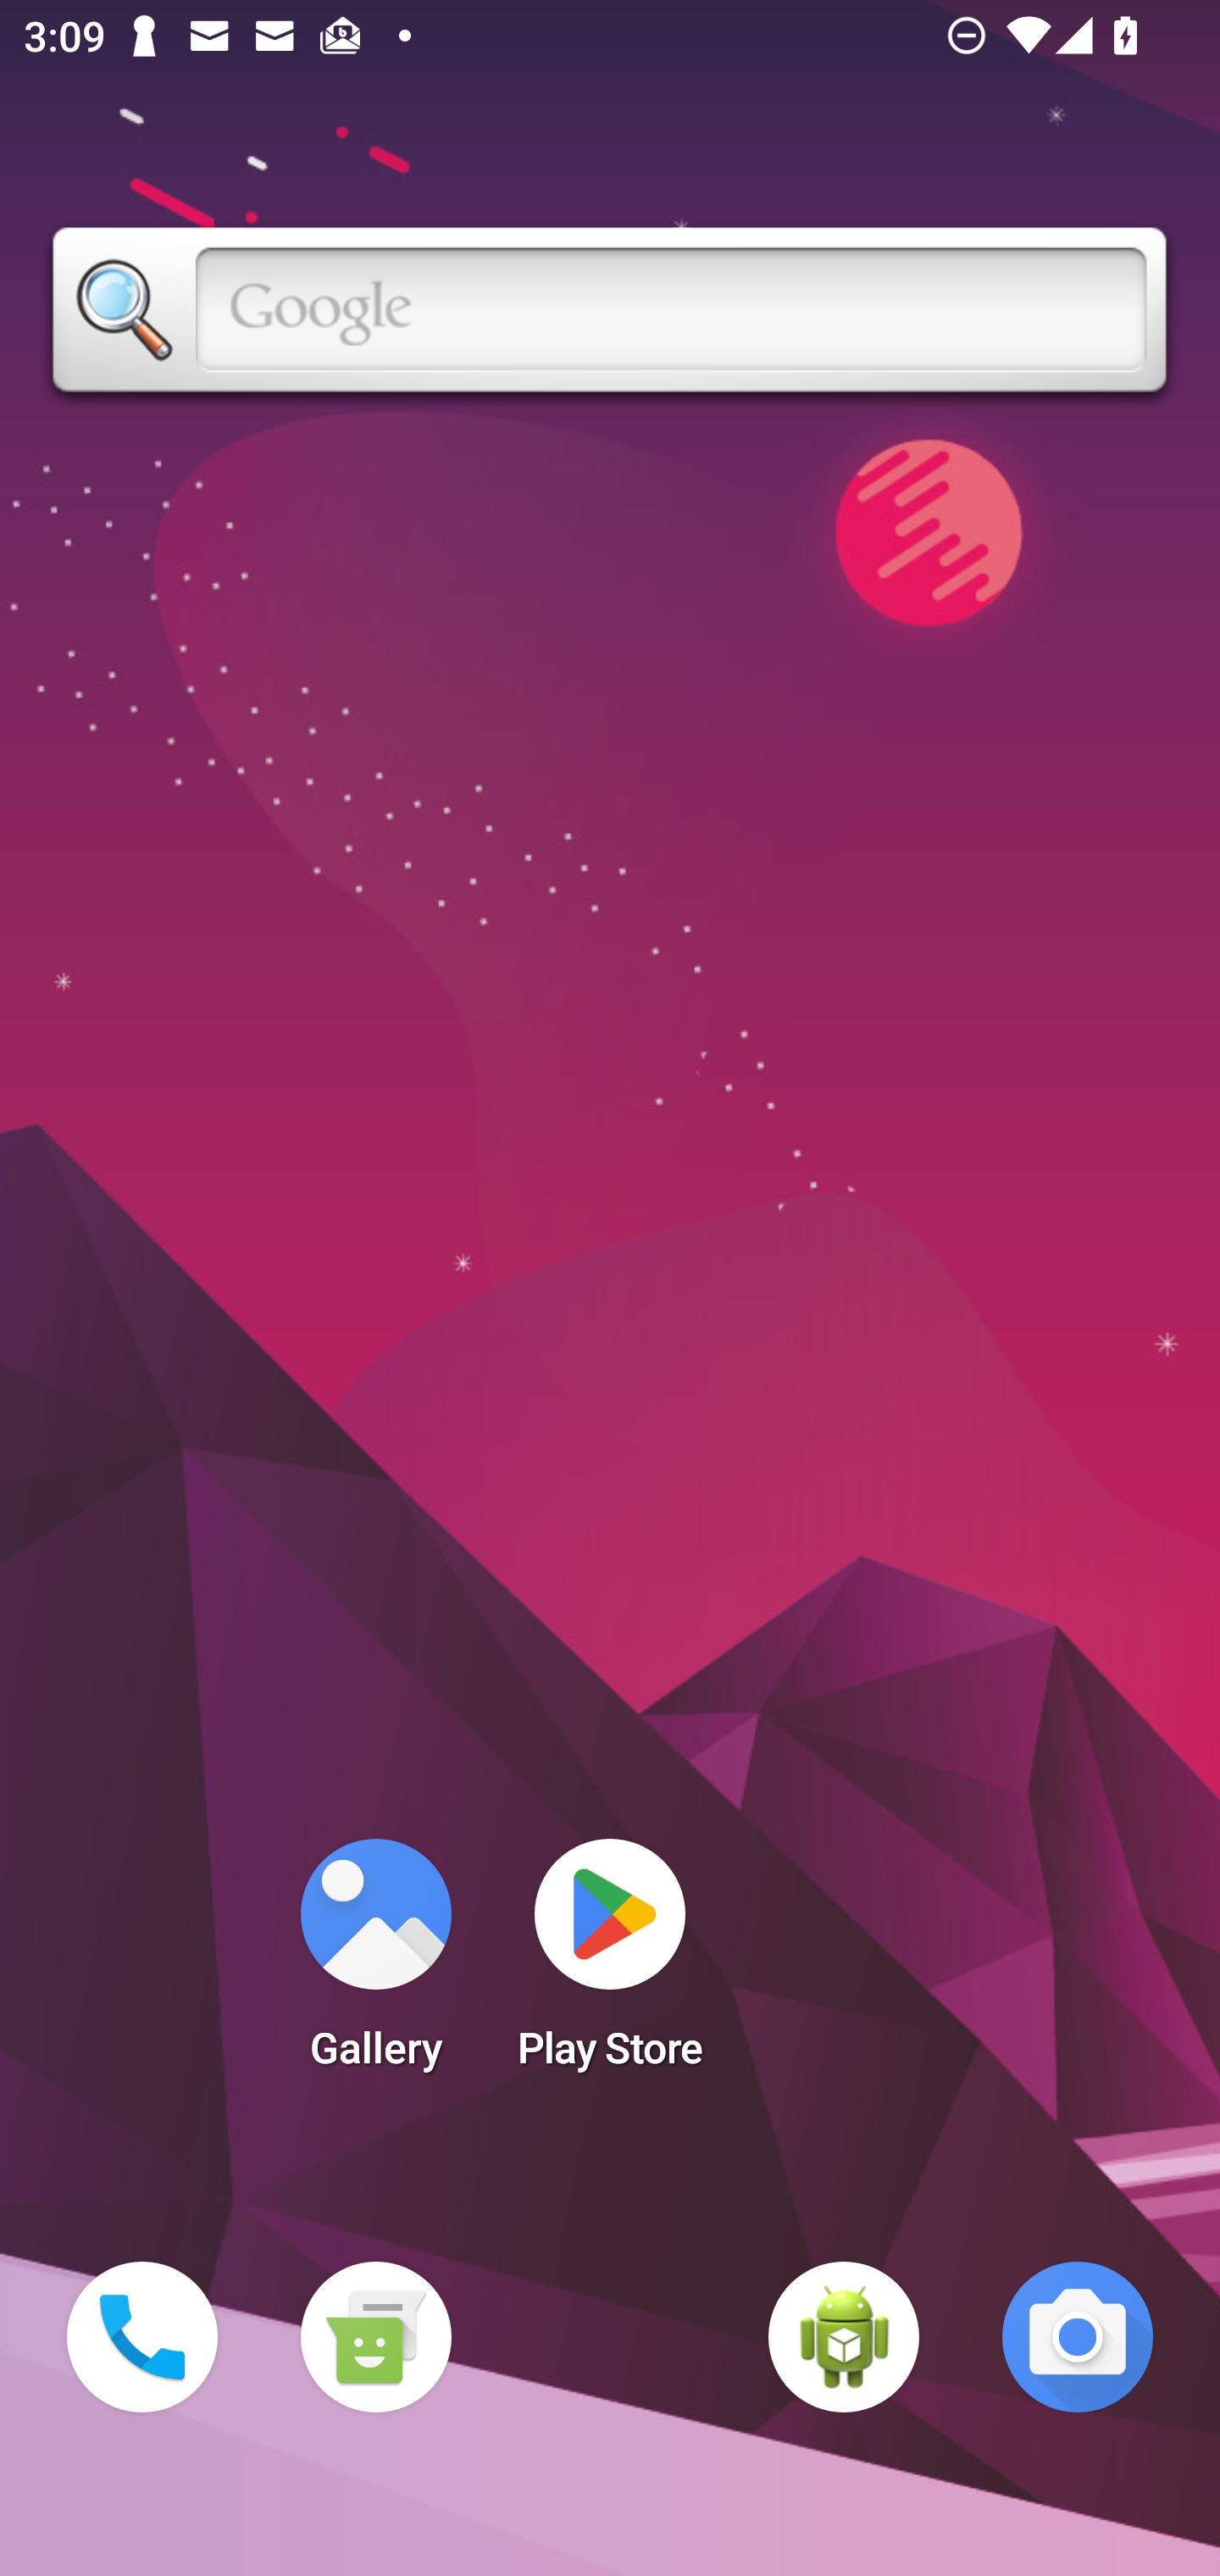  I want to click on Messaging, so click(375, 2337).